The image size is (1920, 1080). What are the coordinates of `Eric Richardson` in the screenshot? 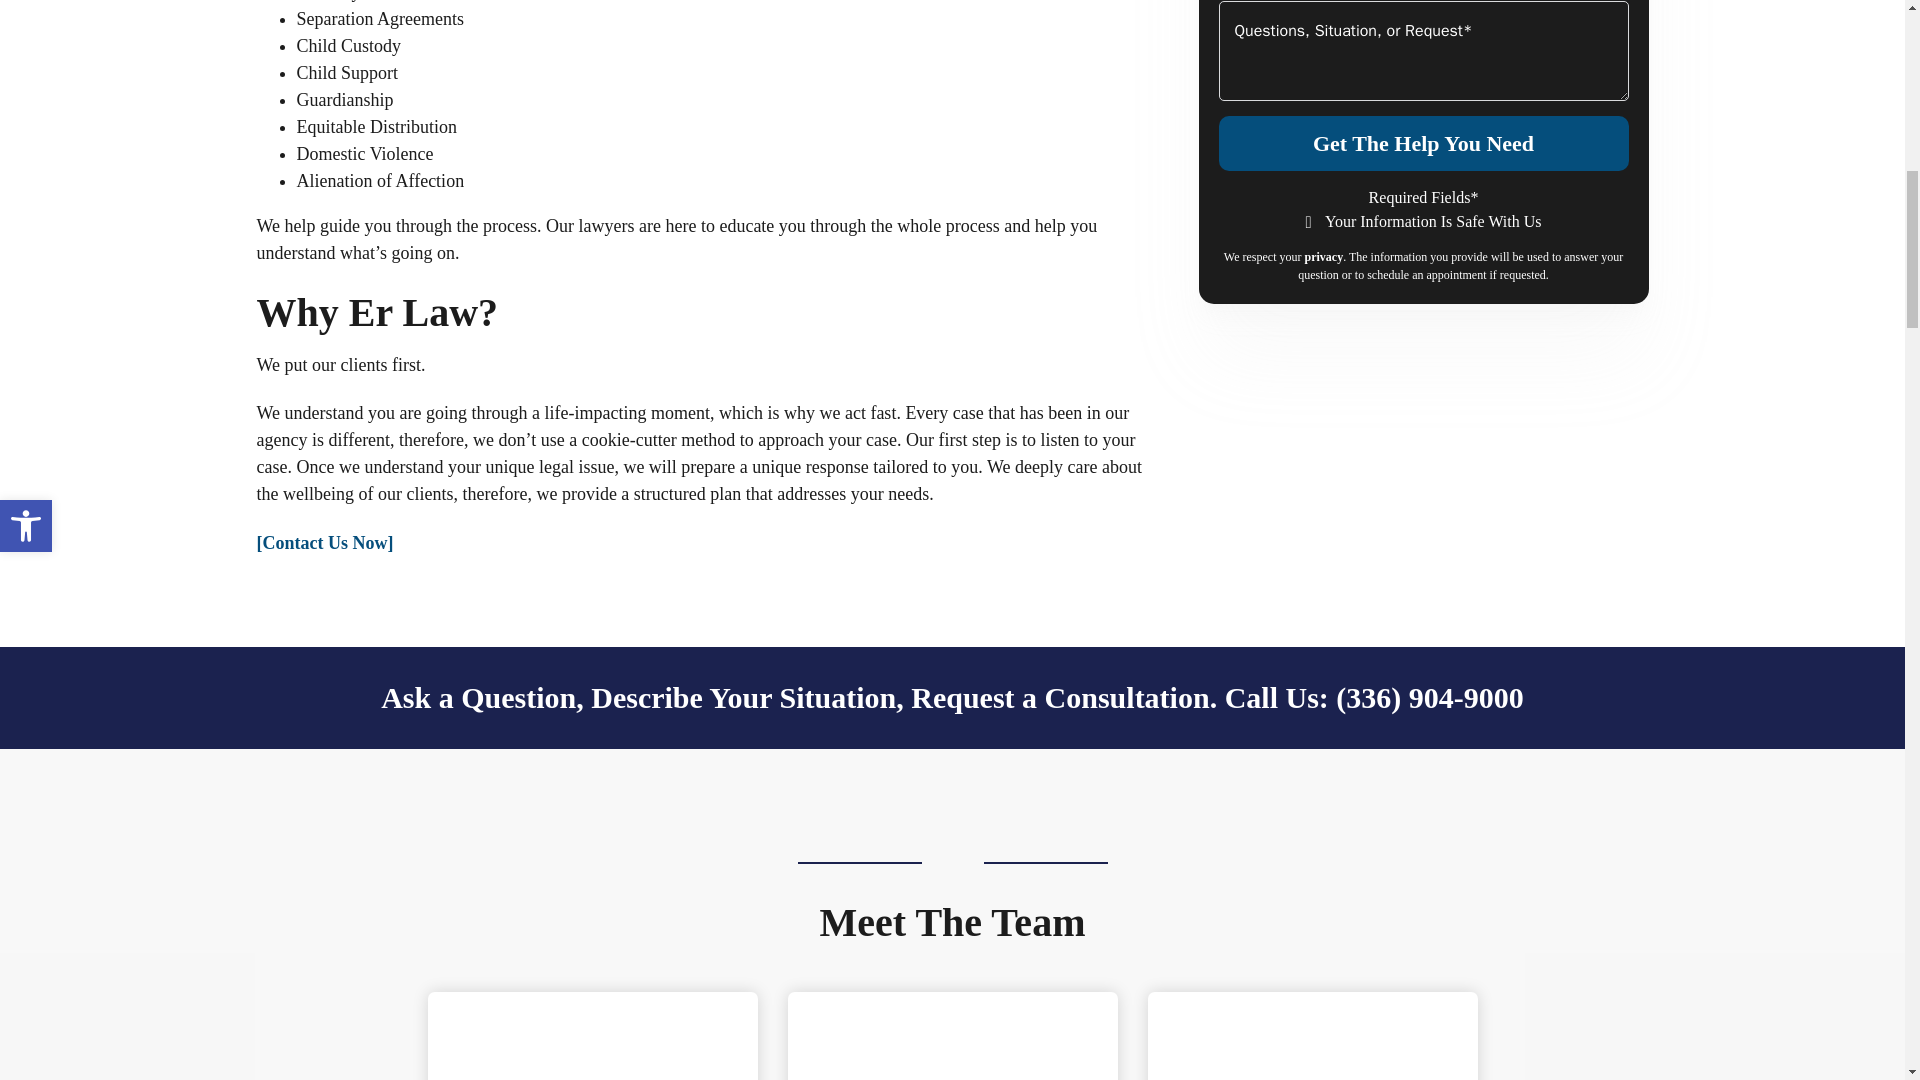 It's located at (593, 1036).